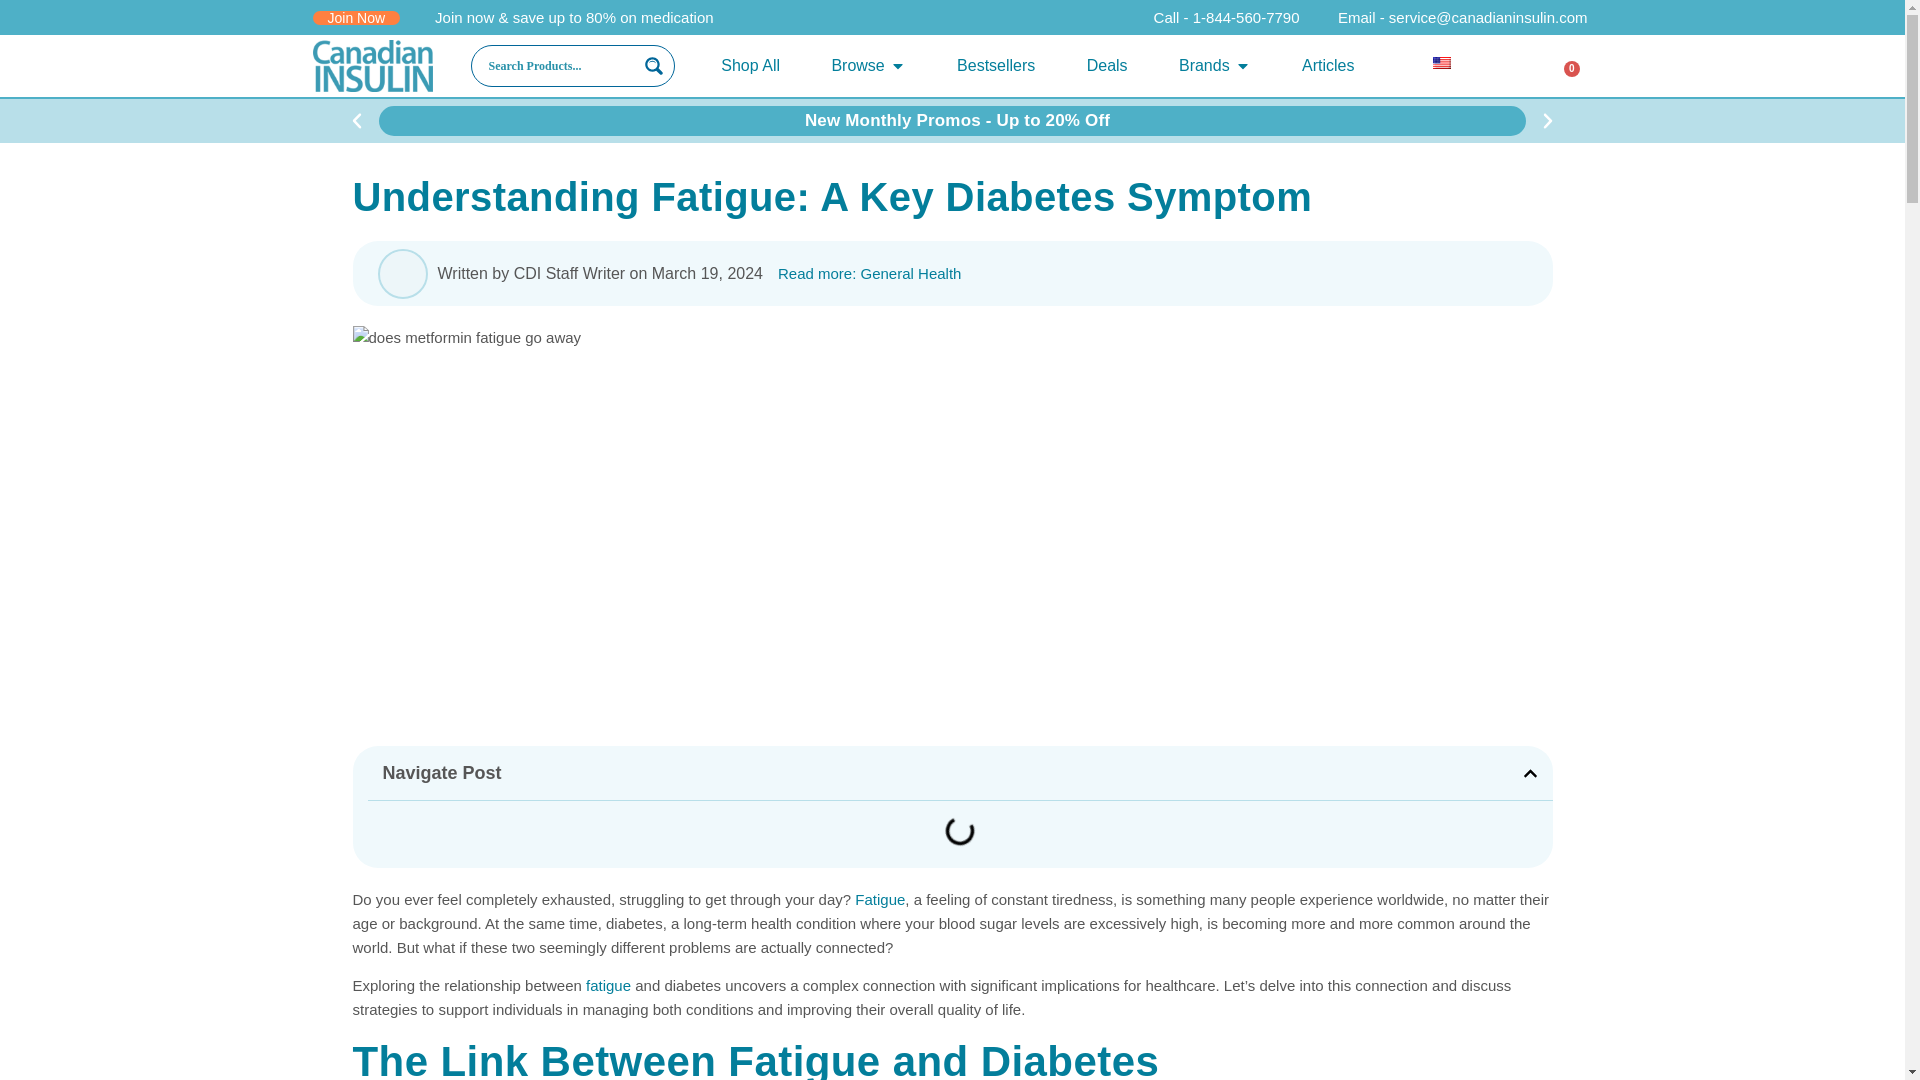 This screenshot has width=1920, height=1080. What do you see at coordinates (355, 16) in the screenshot?
I see `Join Now` at bounding box center [355, 16].